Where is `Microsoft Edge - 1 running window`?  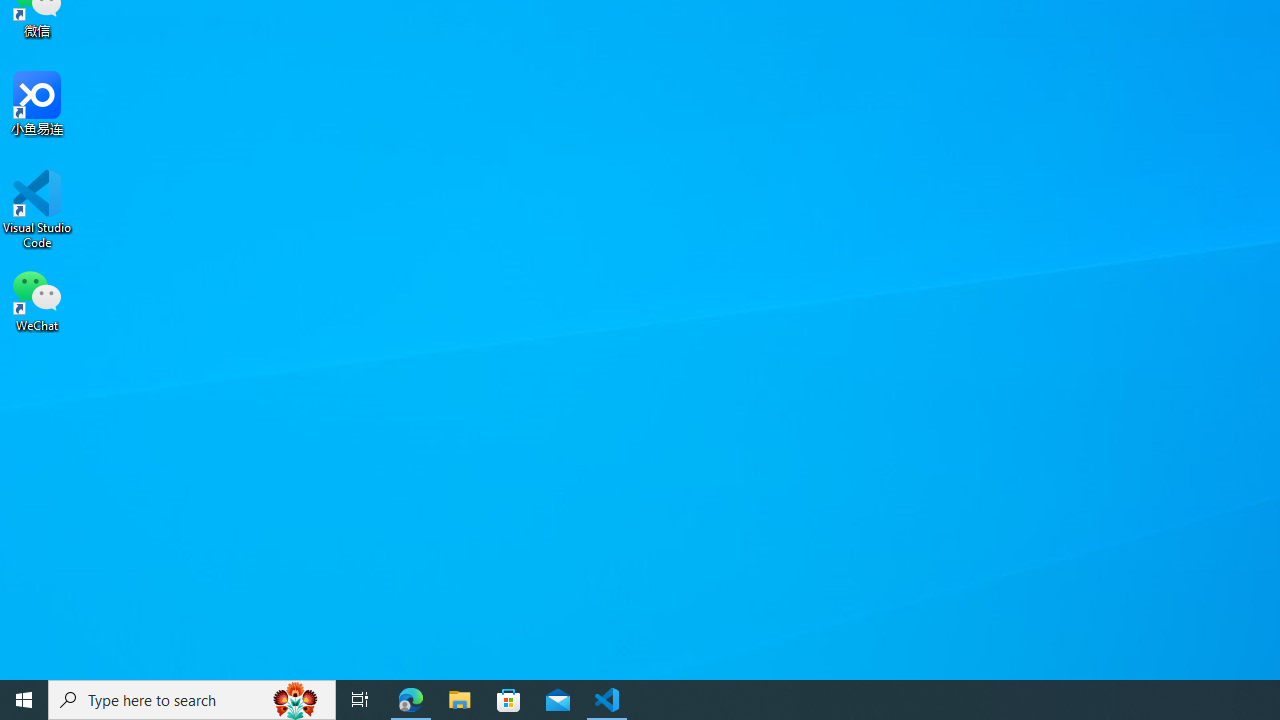 Microsoft Edge - 1 running window is located at coordinates (411, 700).